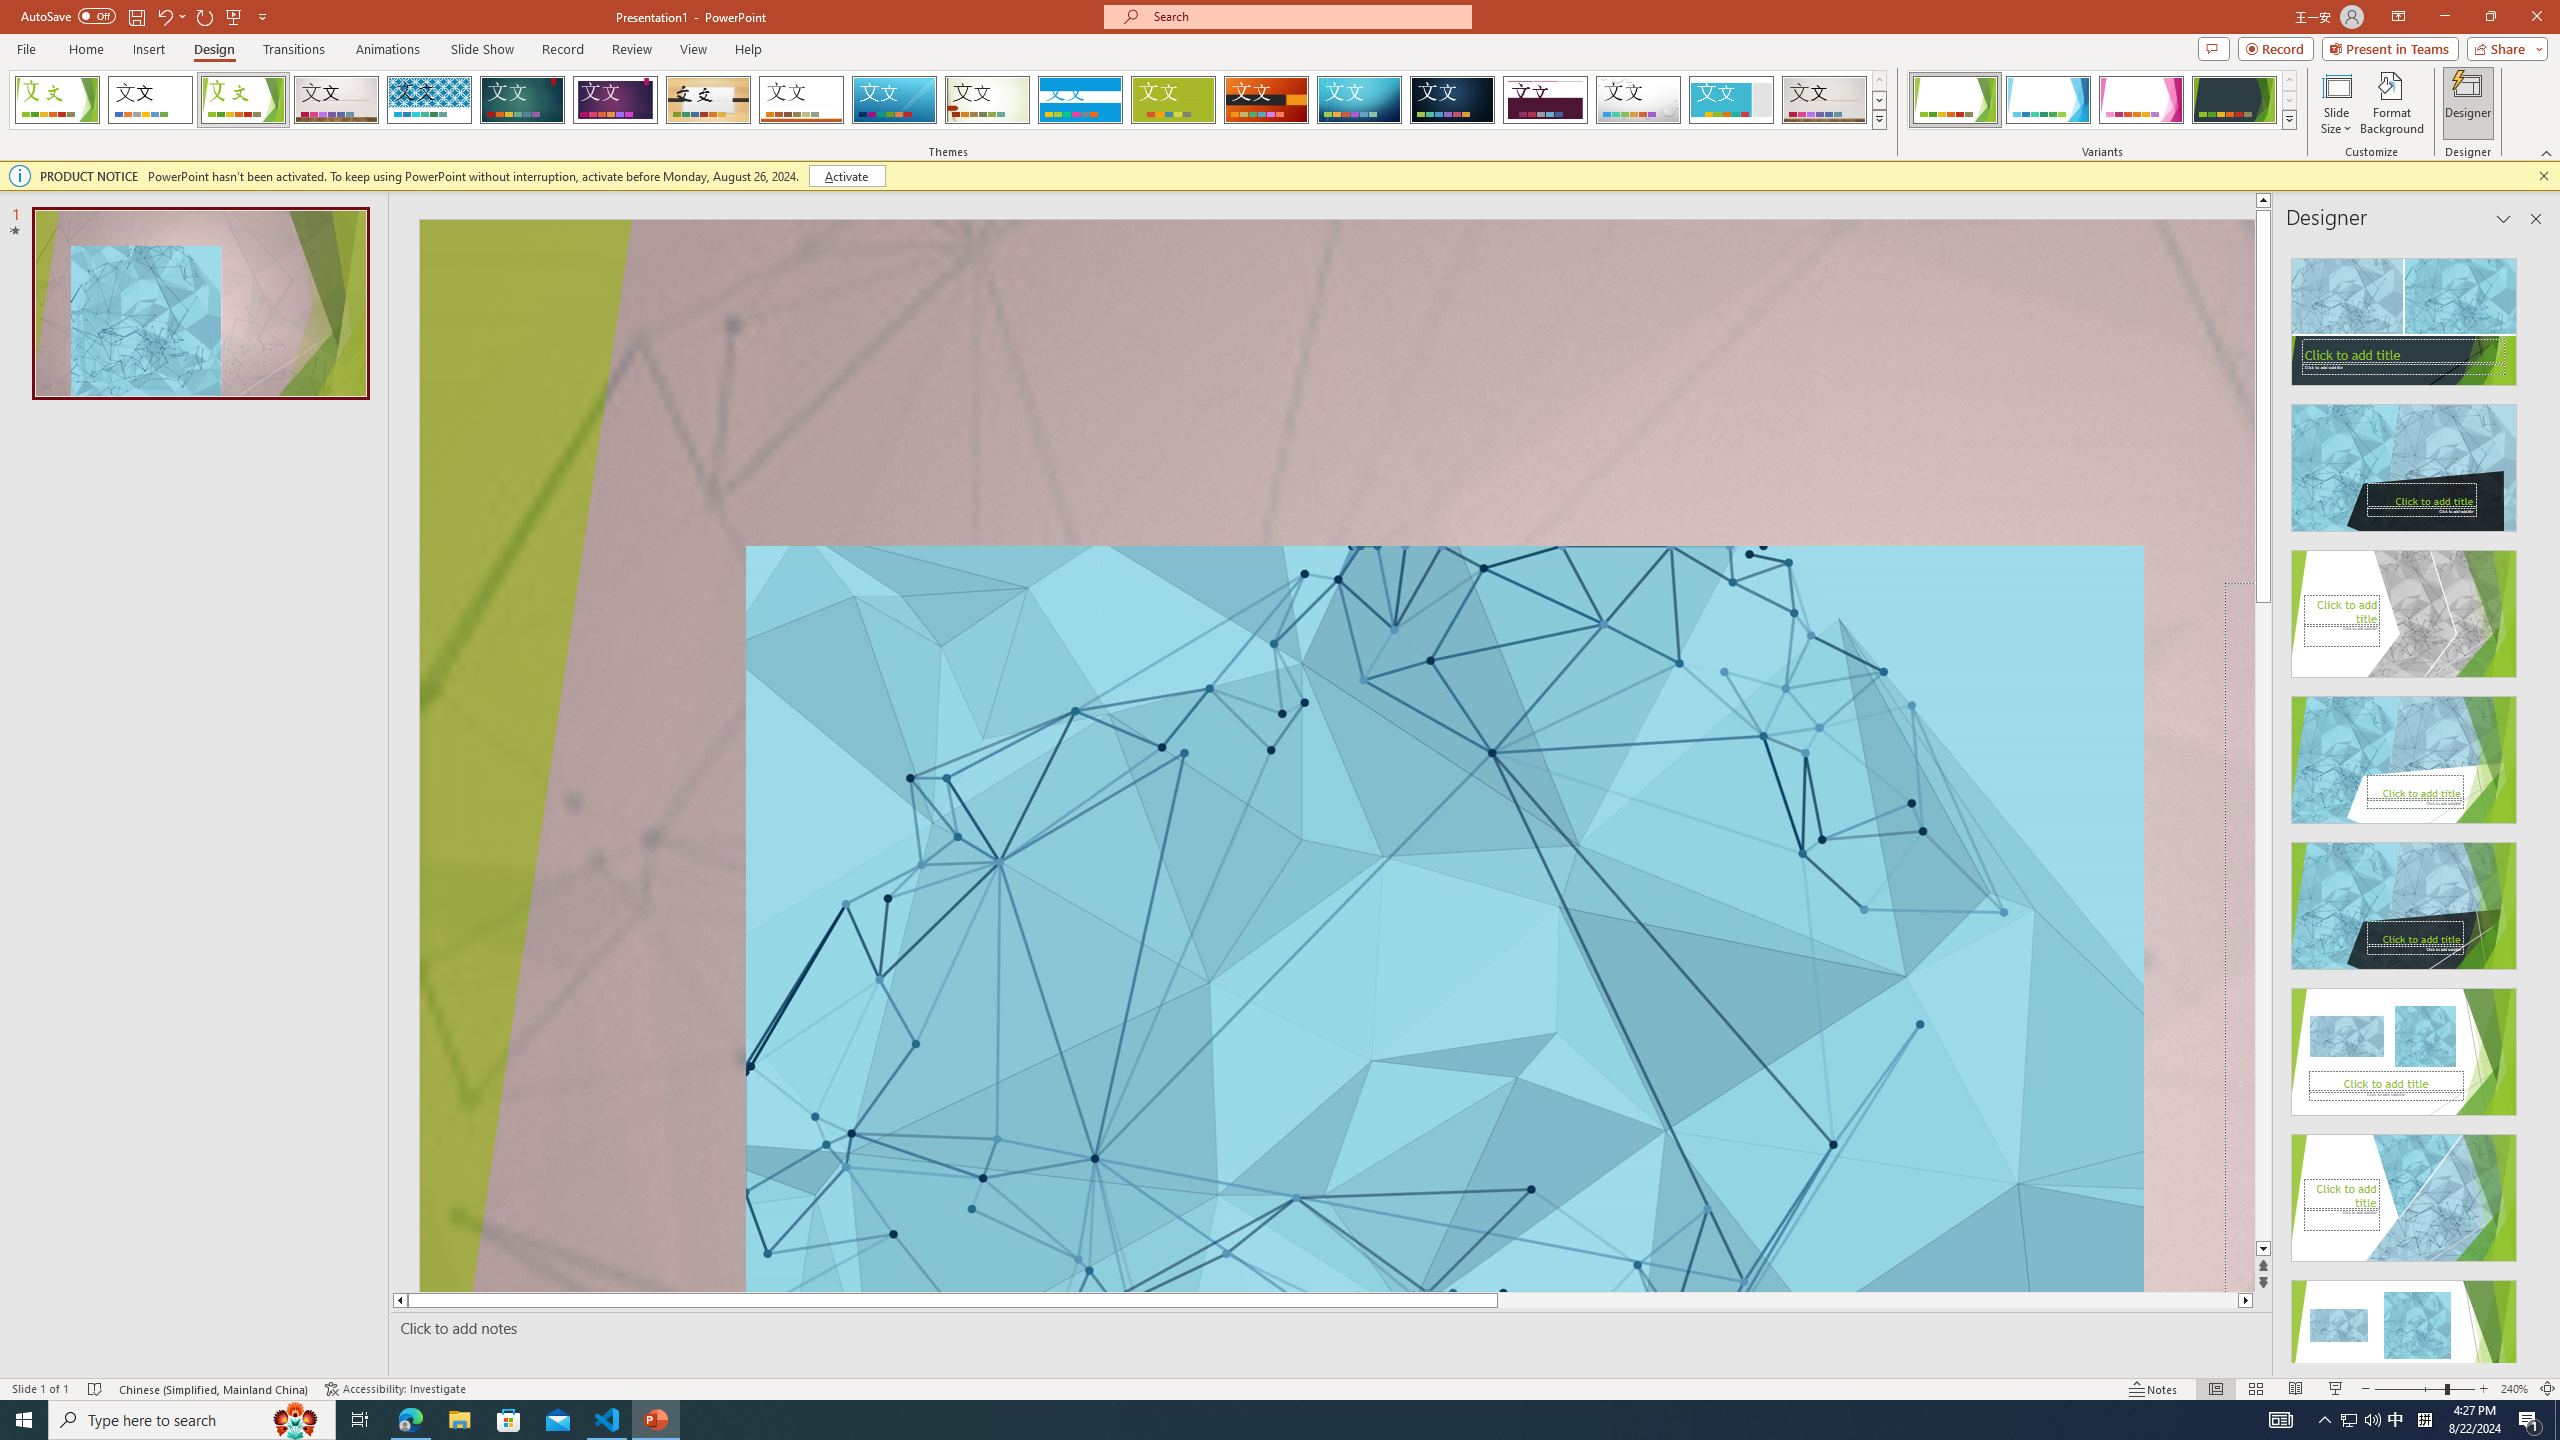 The width and height of the screenshot is (2560, 1440). I want to click on Facet Variant 2, so click(2048, 100).